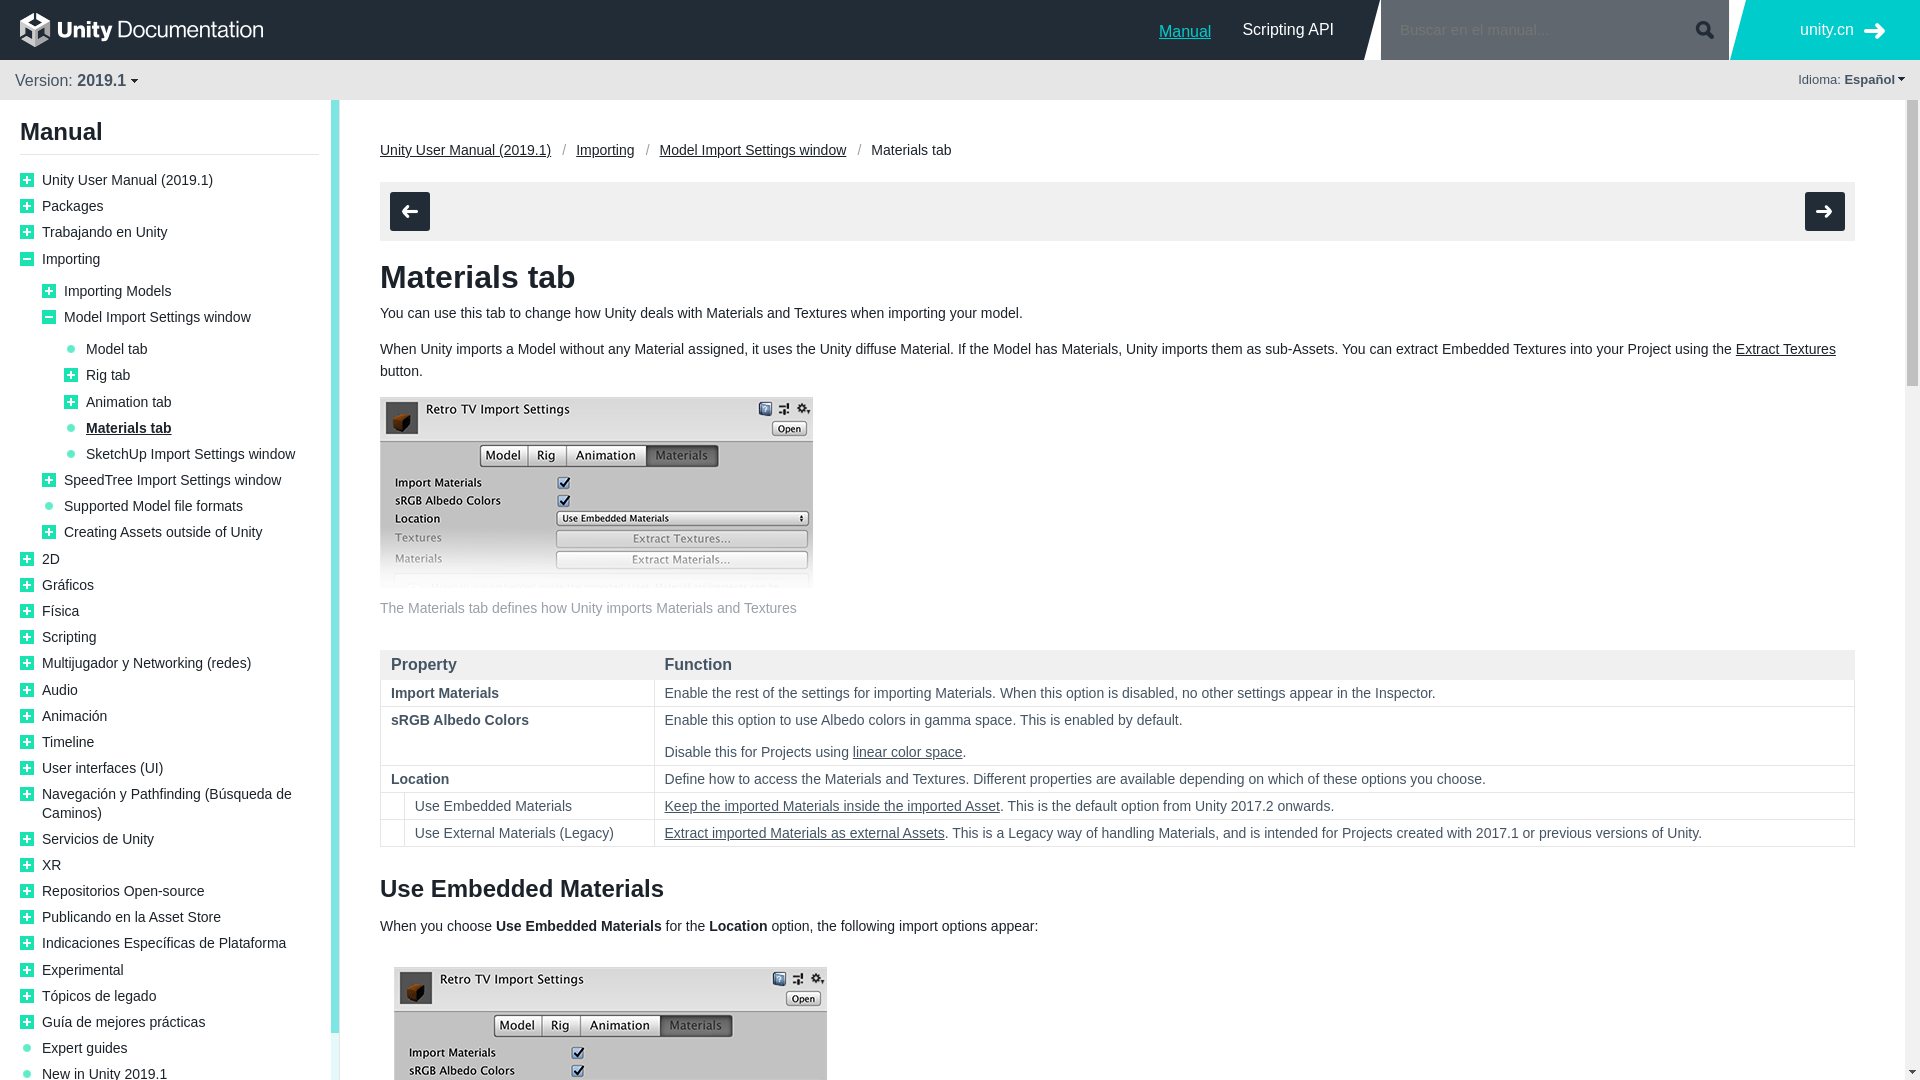  Describe the element at coordinates (1842, 30) in the screenshot. I see `unity.cn` at that location.